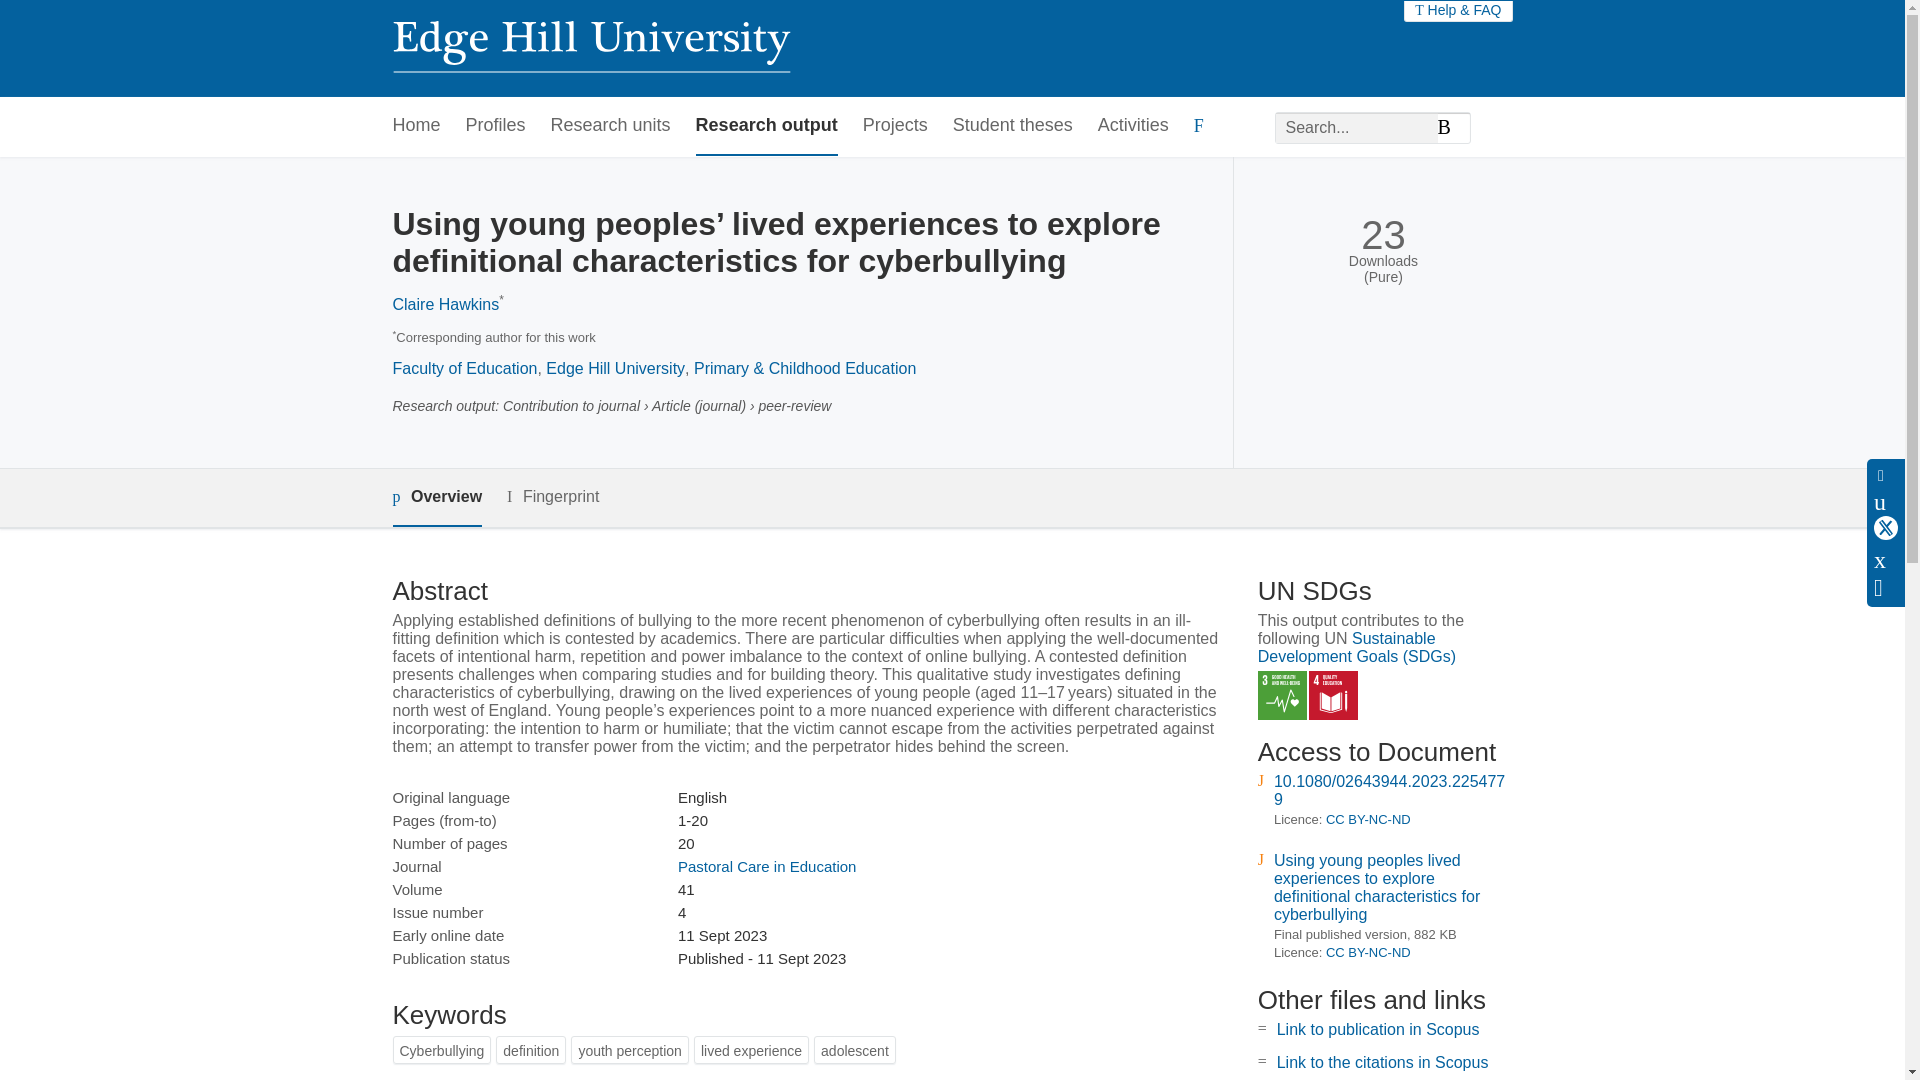 Image resolution: width=1920 pixels, height=1080 pixels. I want to click on Fingerprint, so click(552, 496).